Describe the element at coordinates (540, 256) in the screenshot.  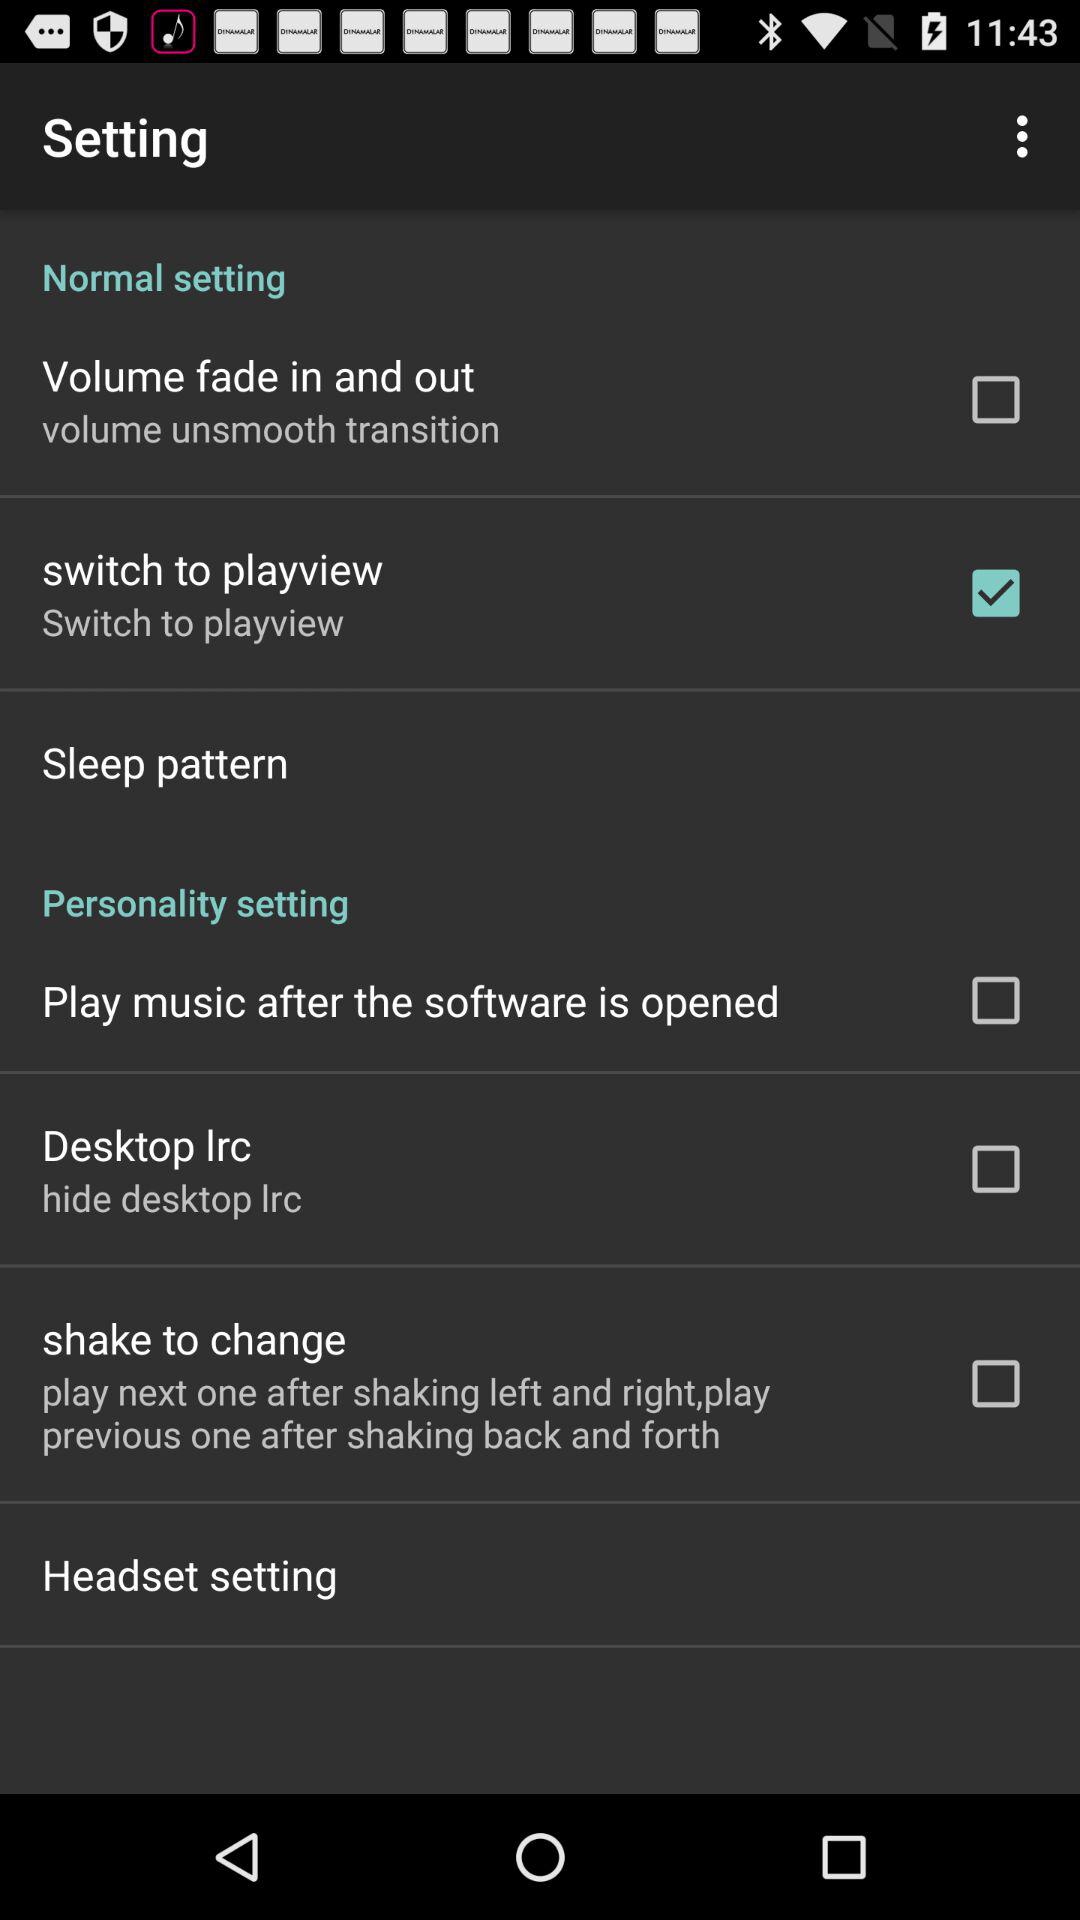
I see `turn on normal setting app` at that location.